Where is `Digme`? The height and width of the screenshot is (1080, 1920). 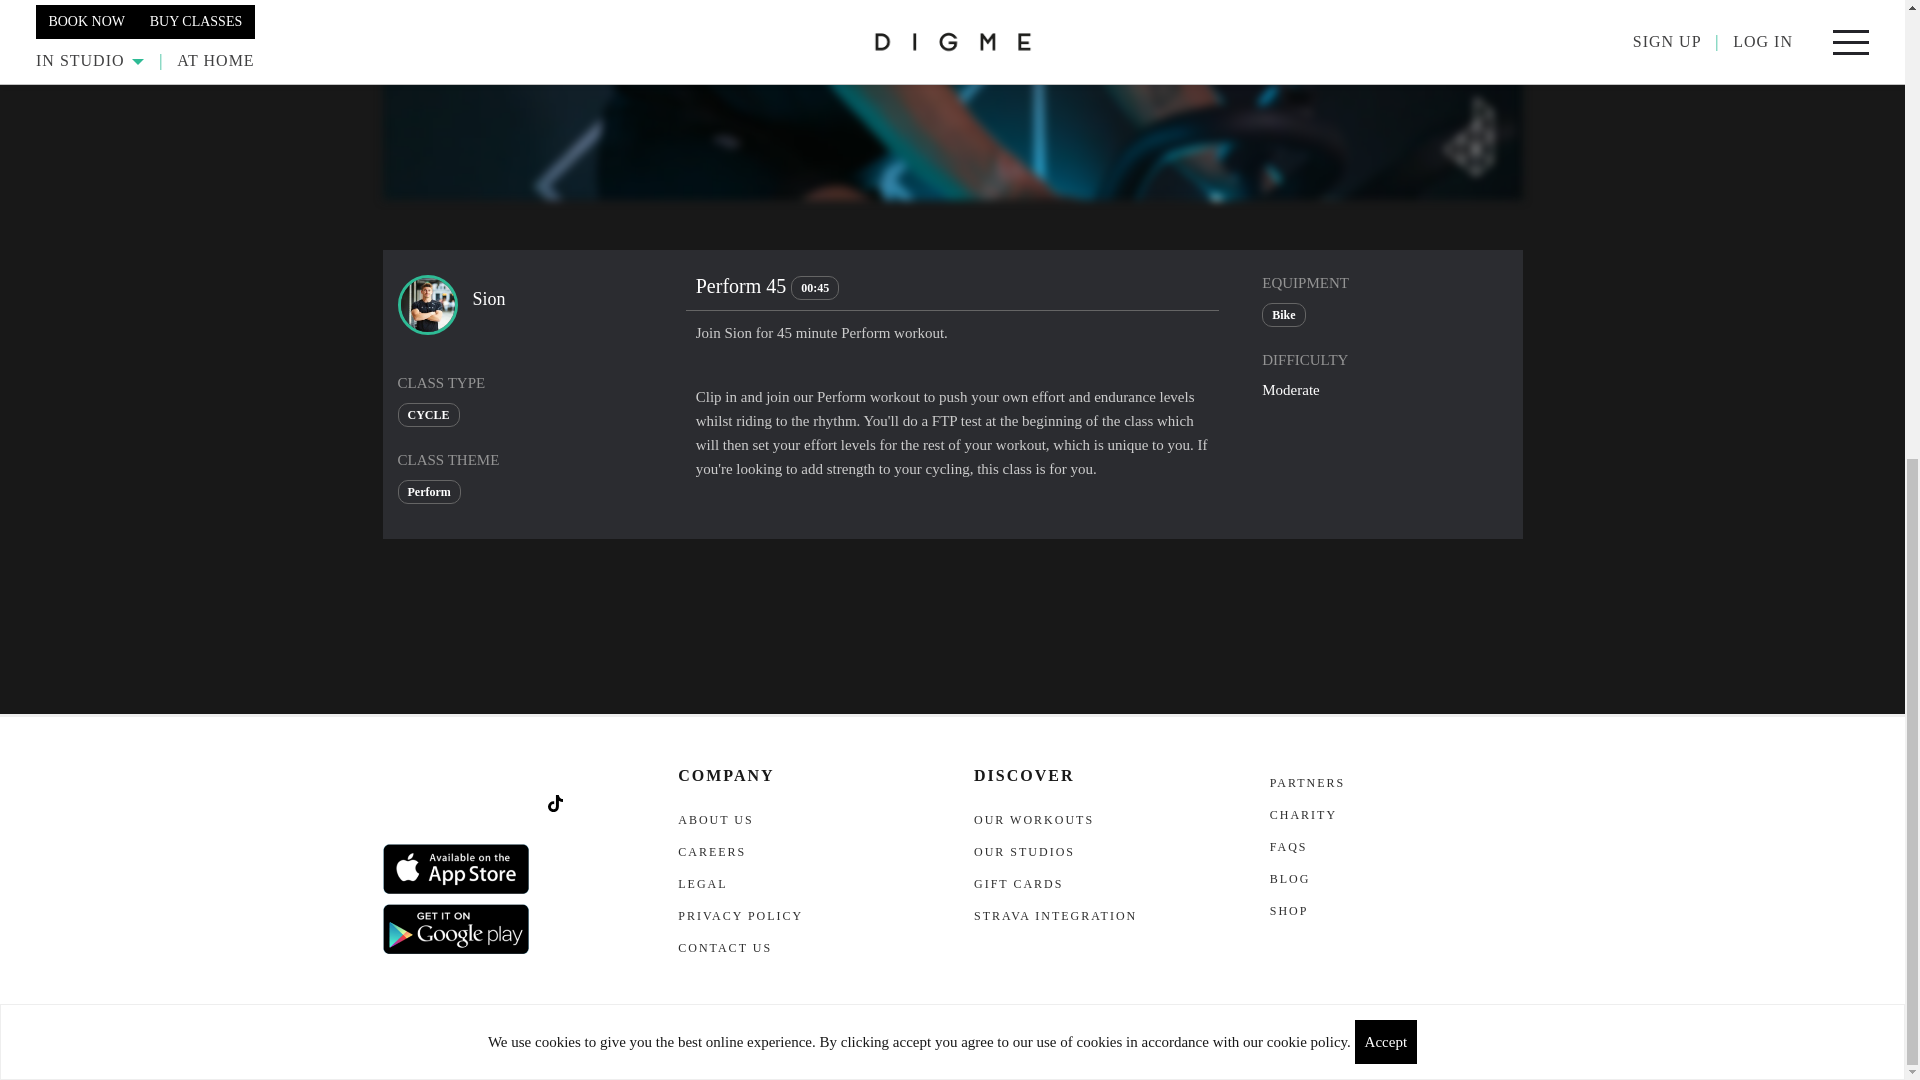 Digme is located at coordinates (414, 1052).